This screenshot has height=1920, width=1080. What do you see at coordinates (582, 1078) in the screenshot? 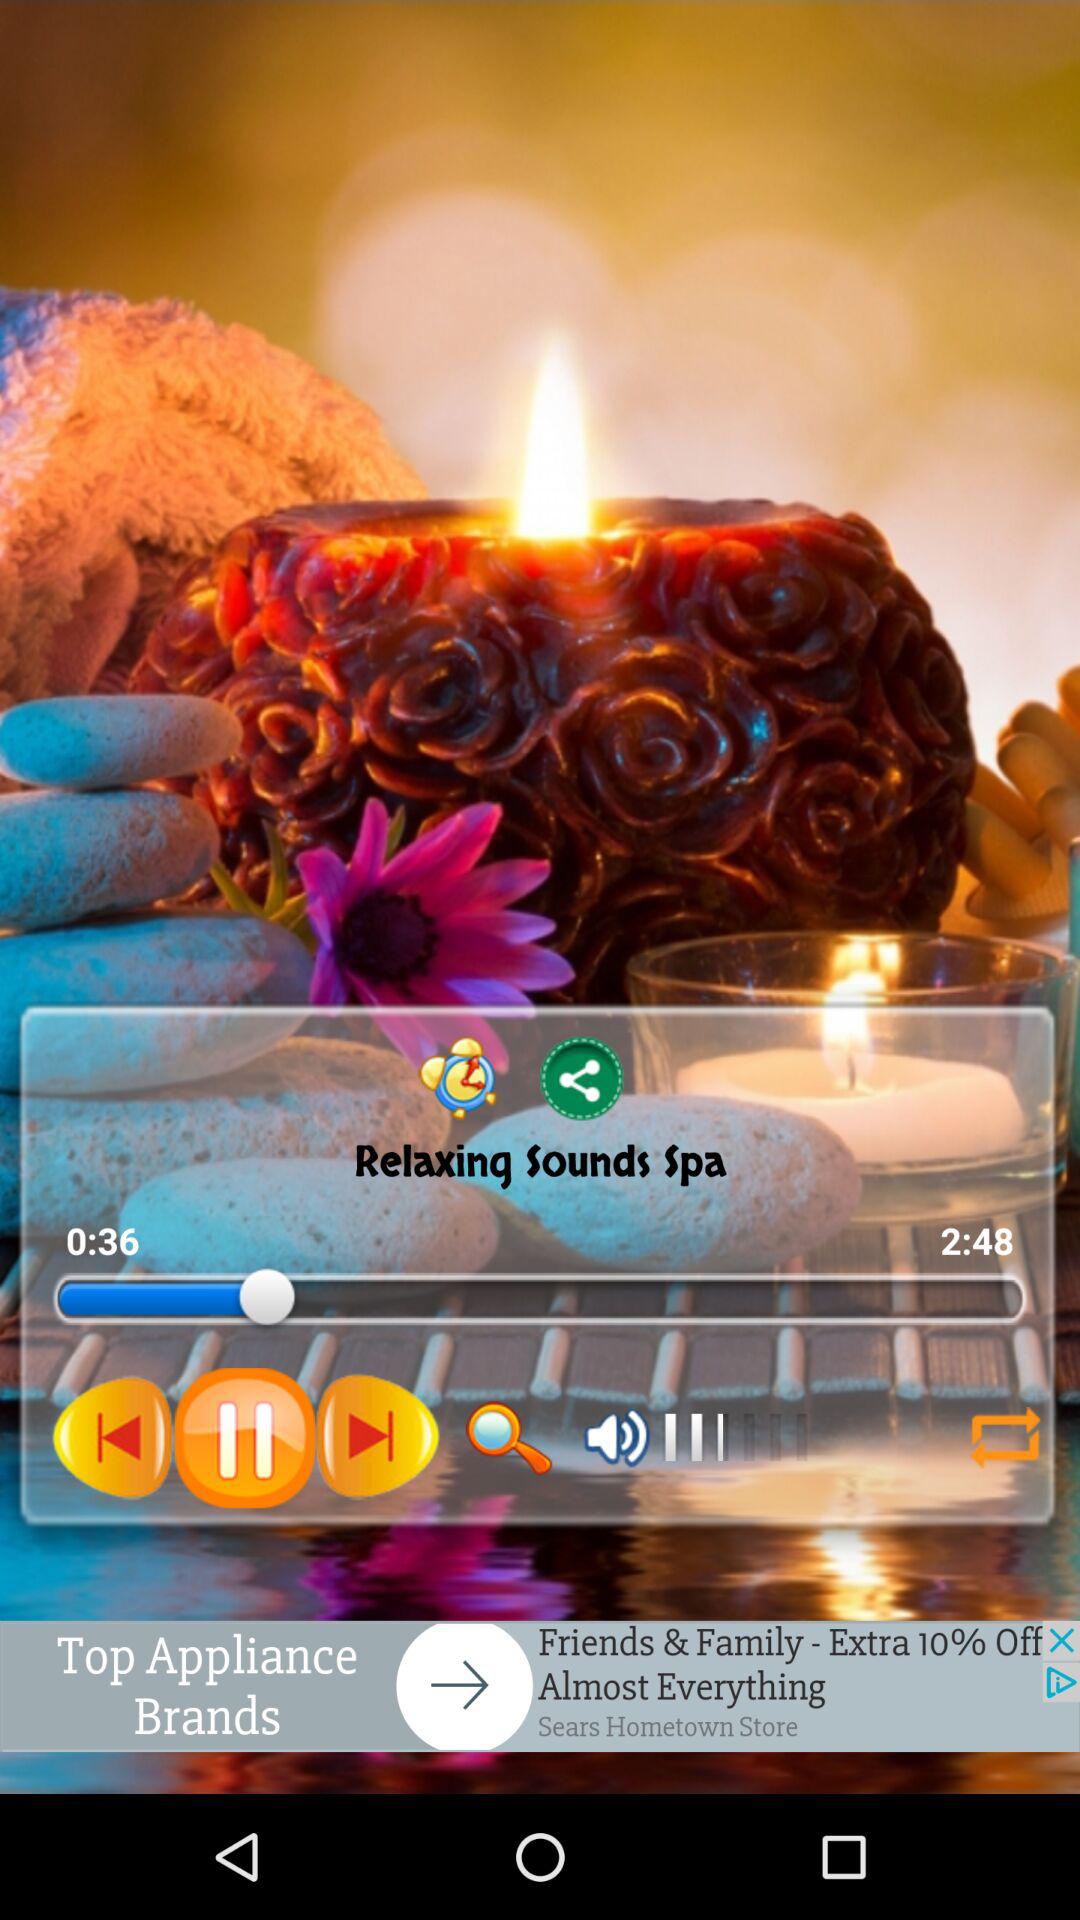
I see `share options` at bounding box center [582, 1078].